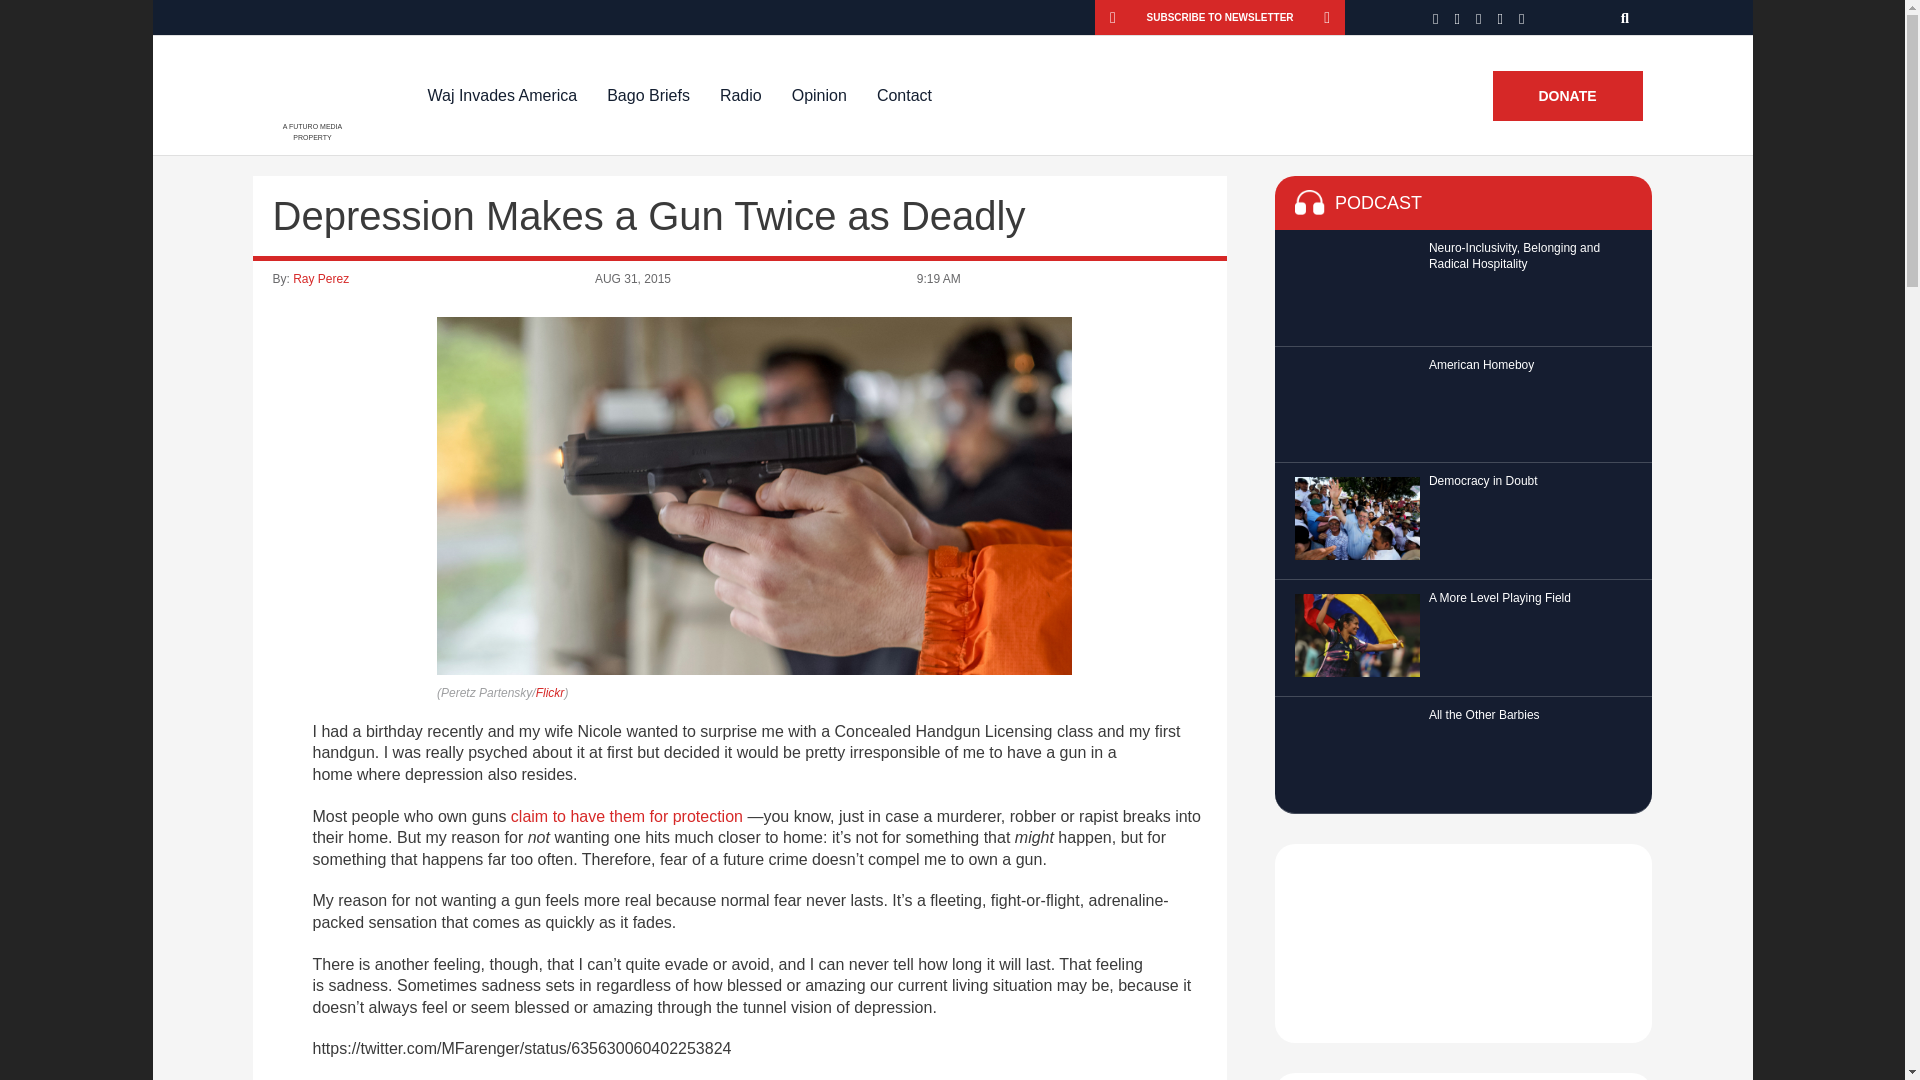  What do you see at coordinates (321, 279) in the screenshot?
I see `Posts by Ray Perez` at bounding box center [321, 279].